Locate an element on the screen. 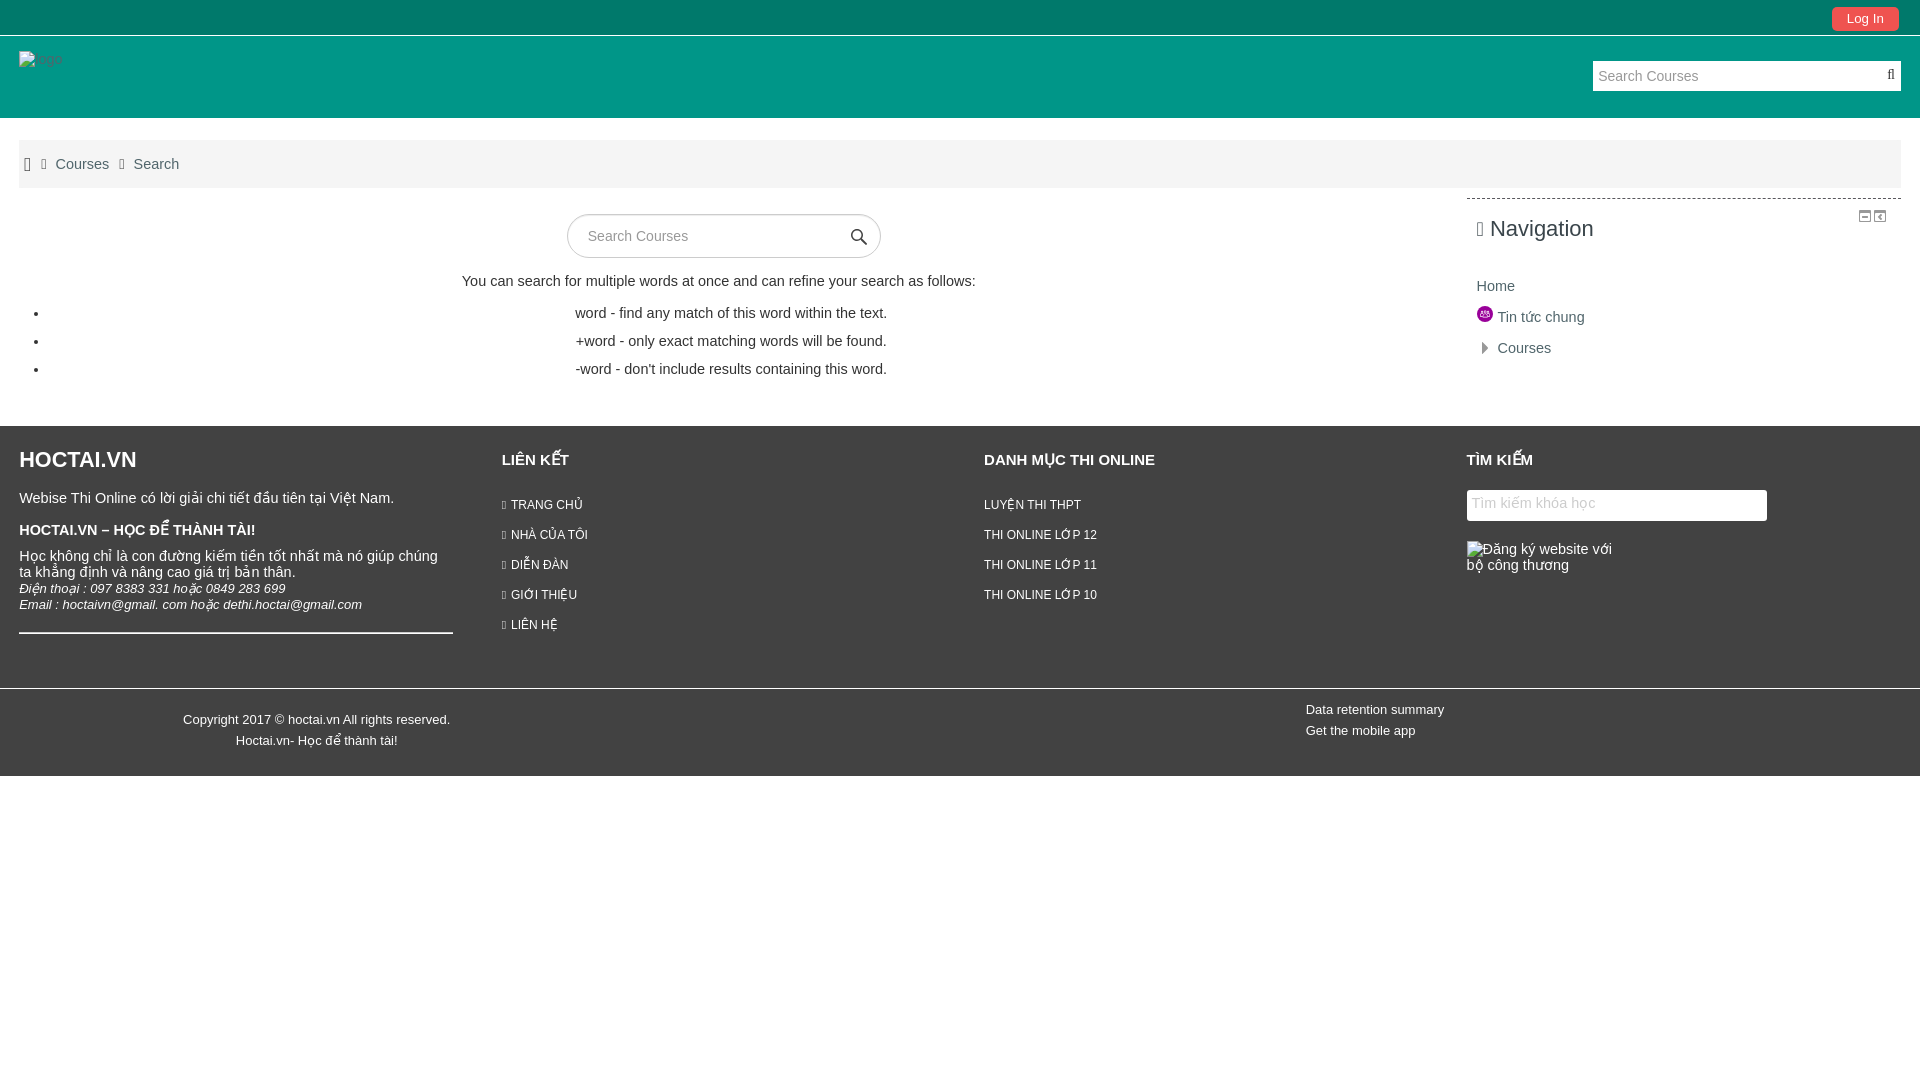 Image resolution: width=1920 pixels, height=1080 pixels. 097 8383 331 is located at coordinates (130, 588).